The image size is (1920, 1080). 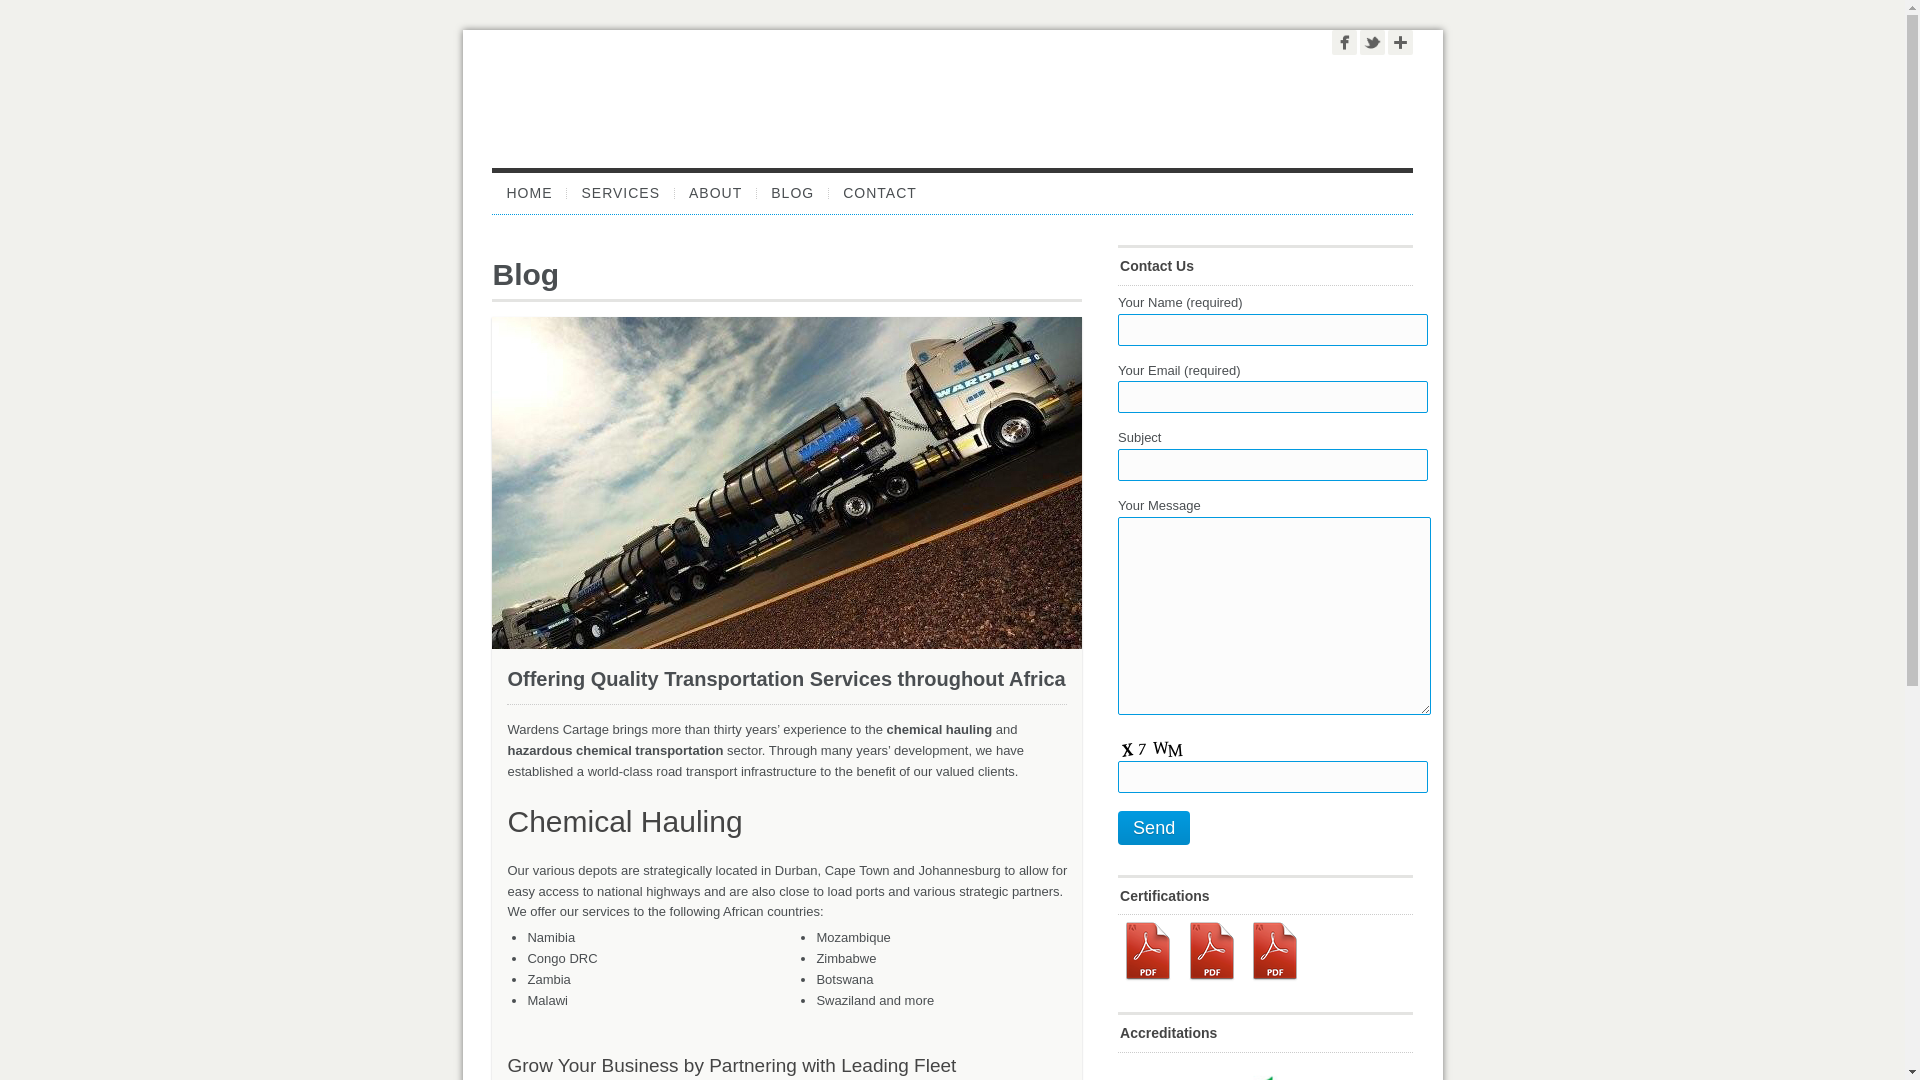 I want to click on Send, so click(x=1154, y=828).